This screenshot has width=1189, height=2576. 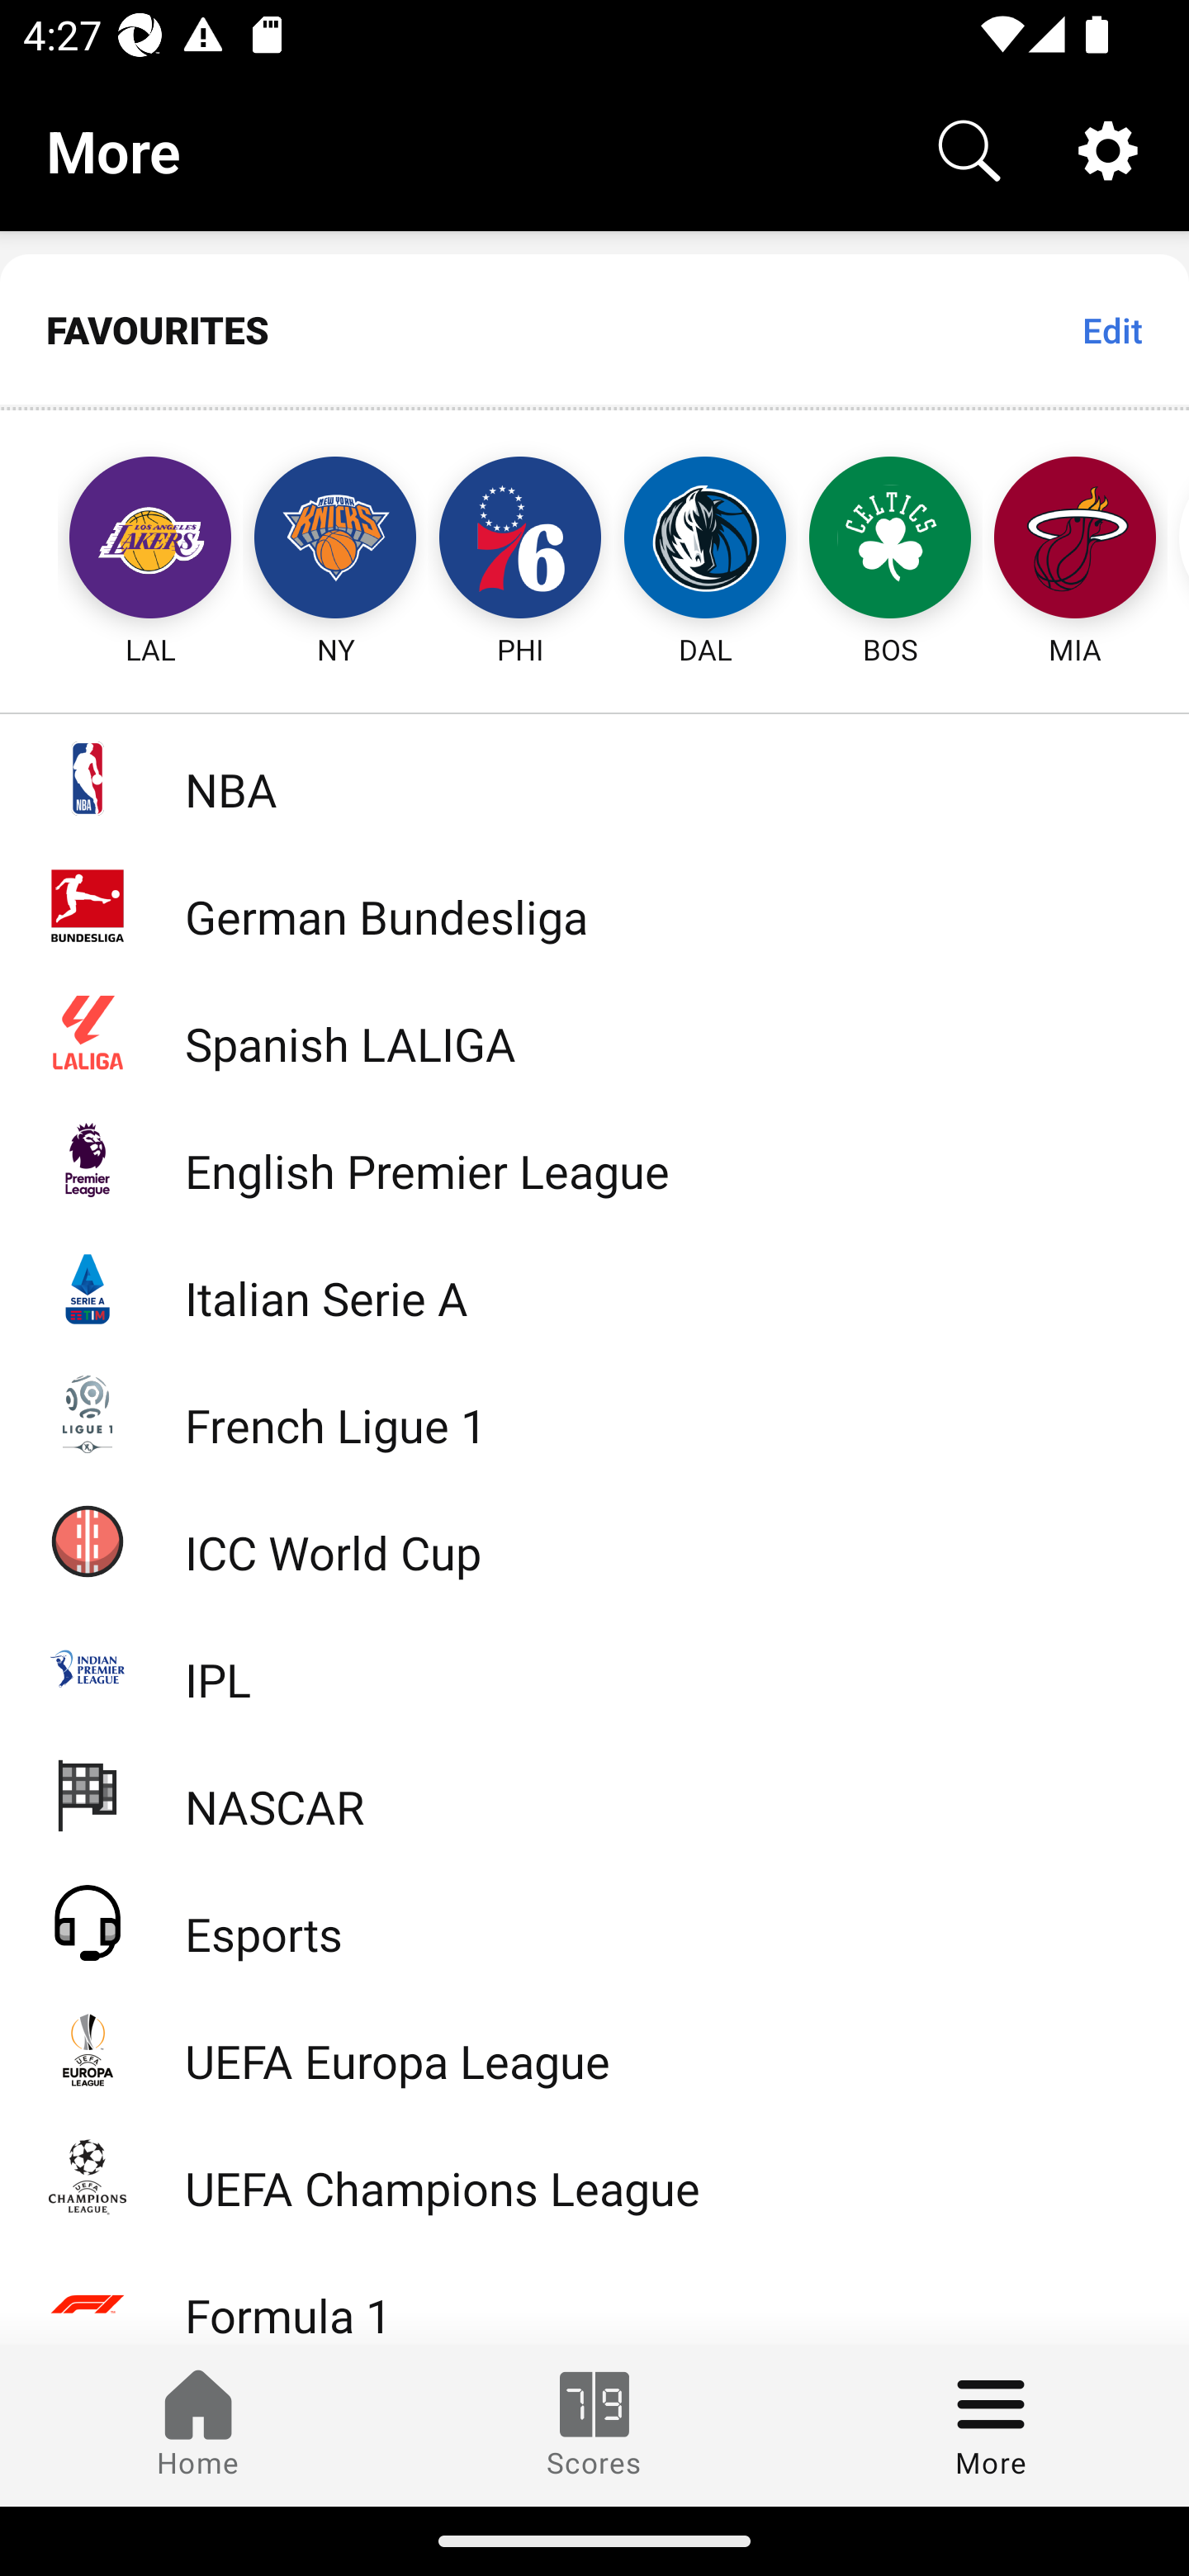 I want to click on NY New York Knicks, so click(x=335, y=540).